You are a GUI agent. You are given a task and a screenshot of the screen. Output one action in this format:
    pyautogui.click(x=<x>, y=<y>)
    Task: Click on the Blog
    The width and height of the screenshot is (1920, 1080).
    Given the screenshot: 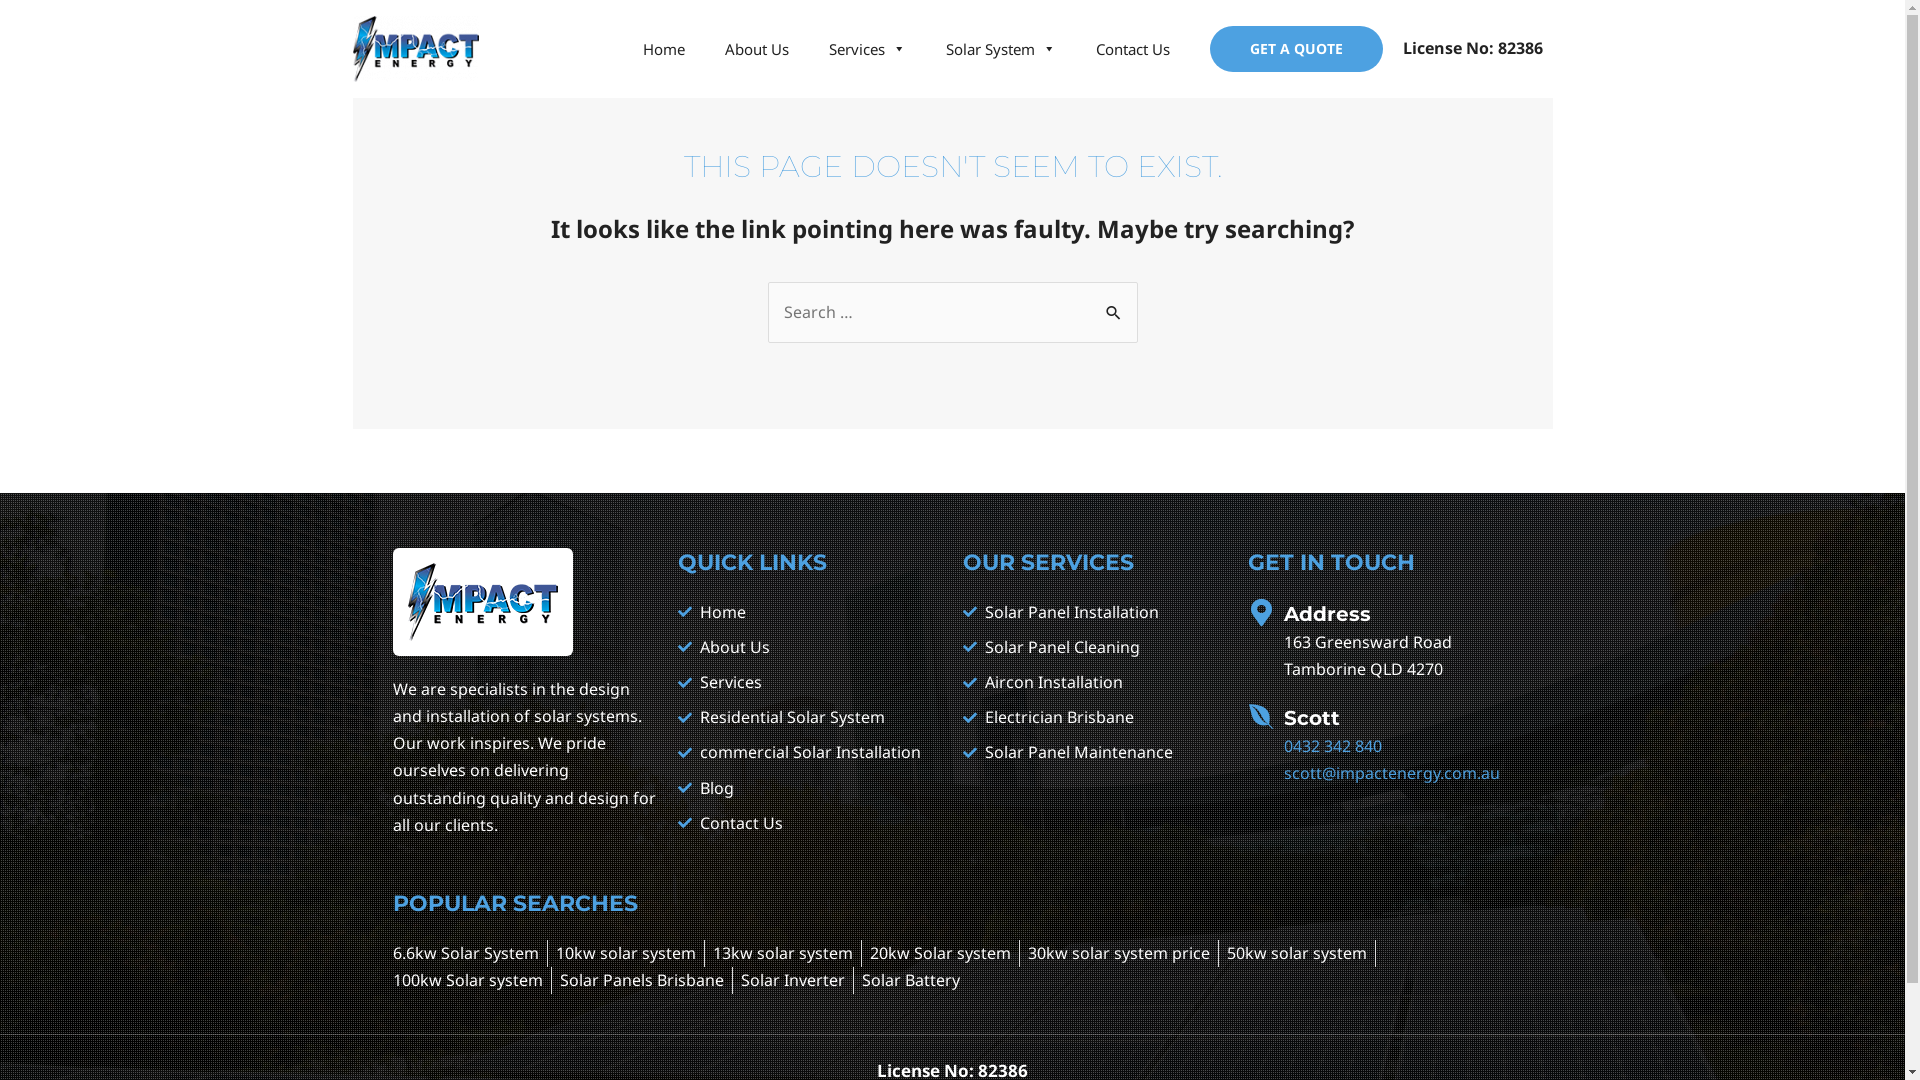 What is the action you would take?
    pyautogui.click(x=810, y=788)
    